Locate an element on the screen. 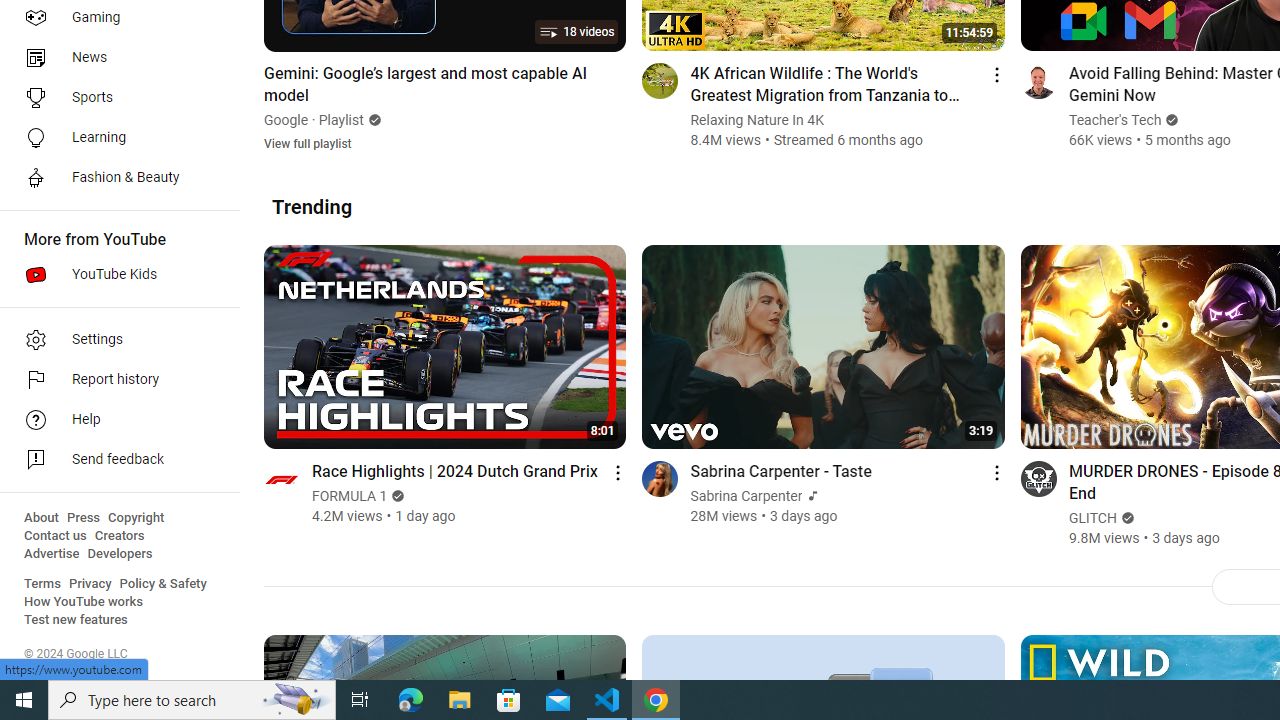 The height and width of the screenshot is (720, 1280). Relaxing Nature In 4K is located at coordinates (757, 120).